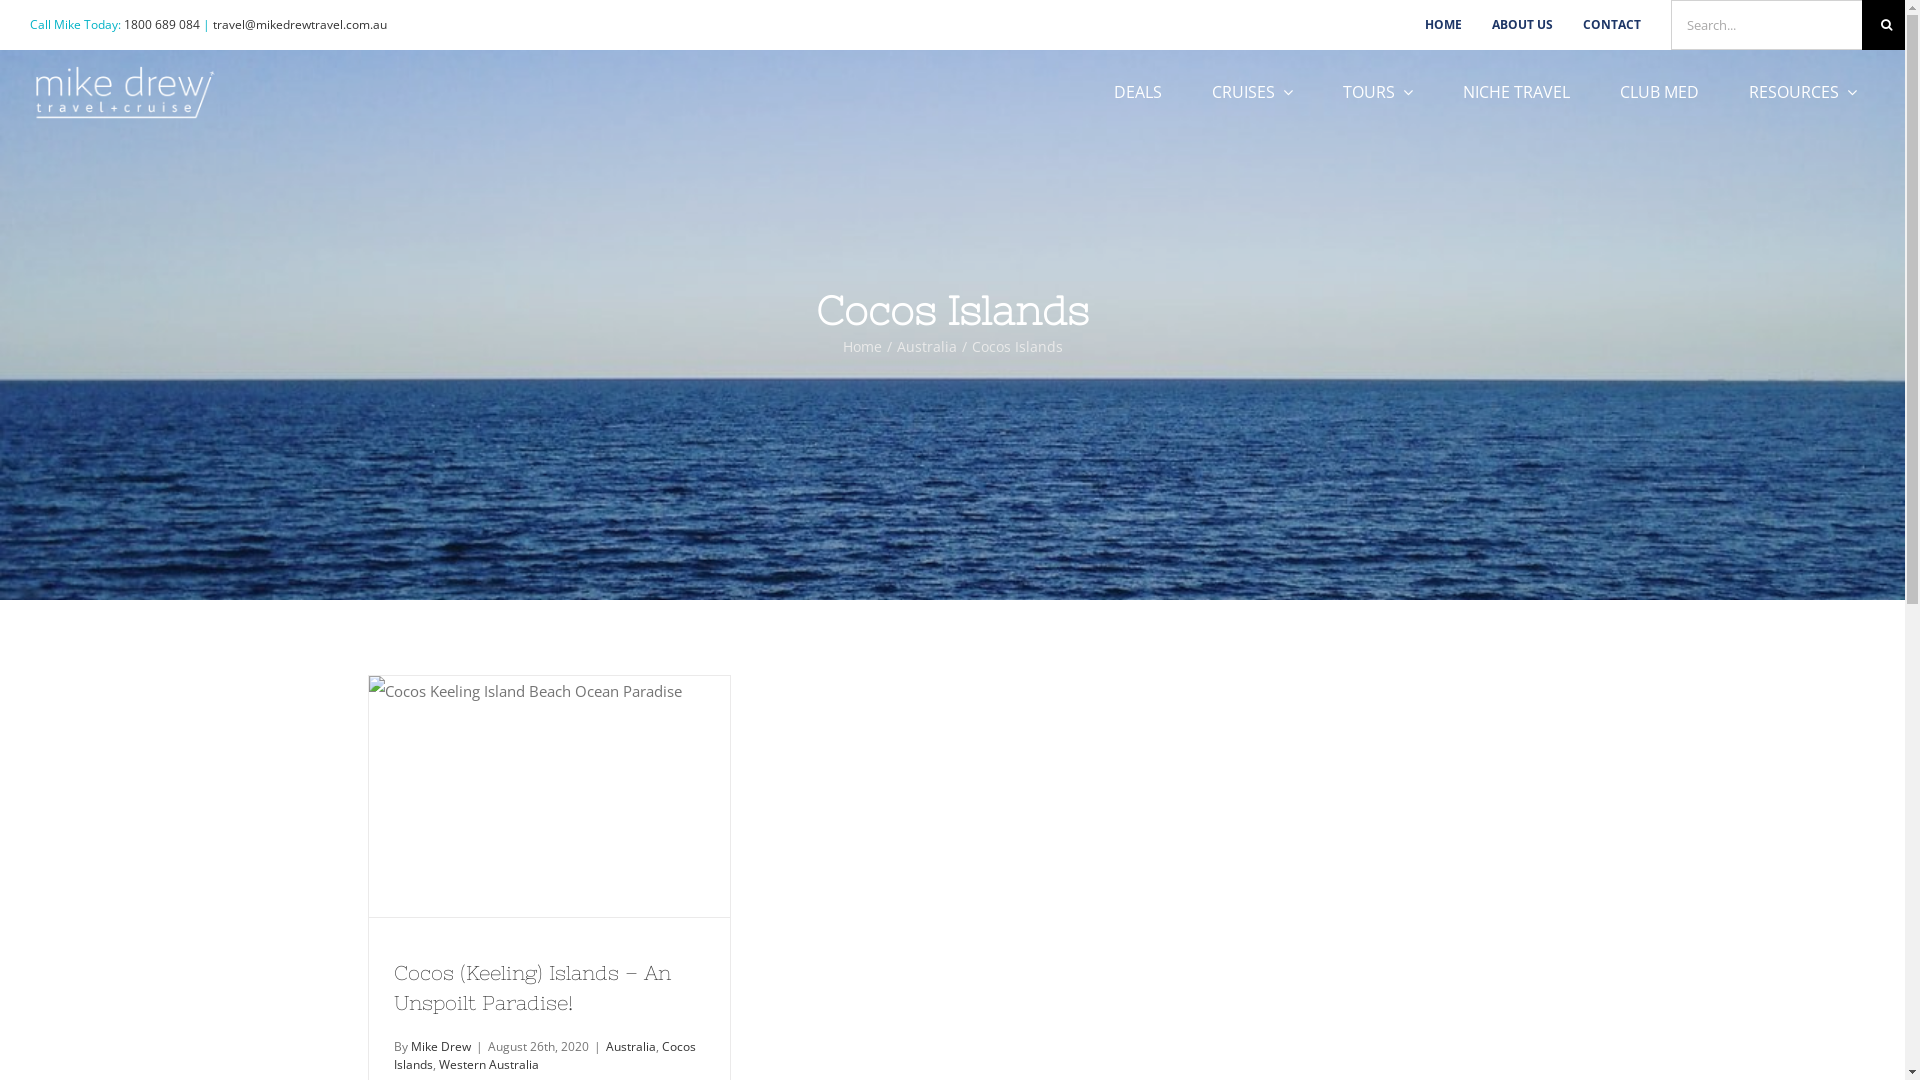  What do you see at coordinates (1803, 92) in the screenshot?
I see `RESOURCES` at bounding box center [1803, 92].